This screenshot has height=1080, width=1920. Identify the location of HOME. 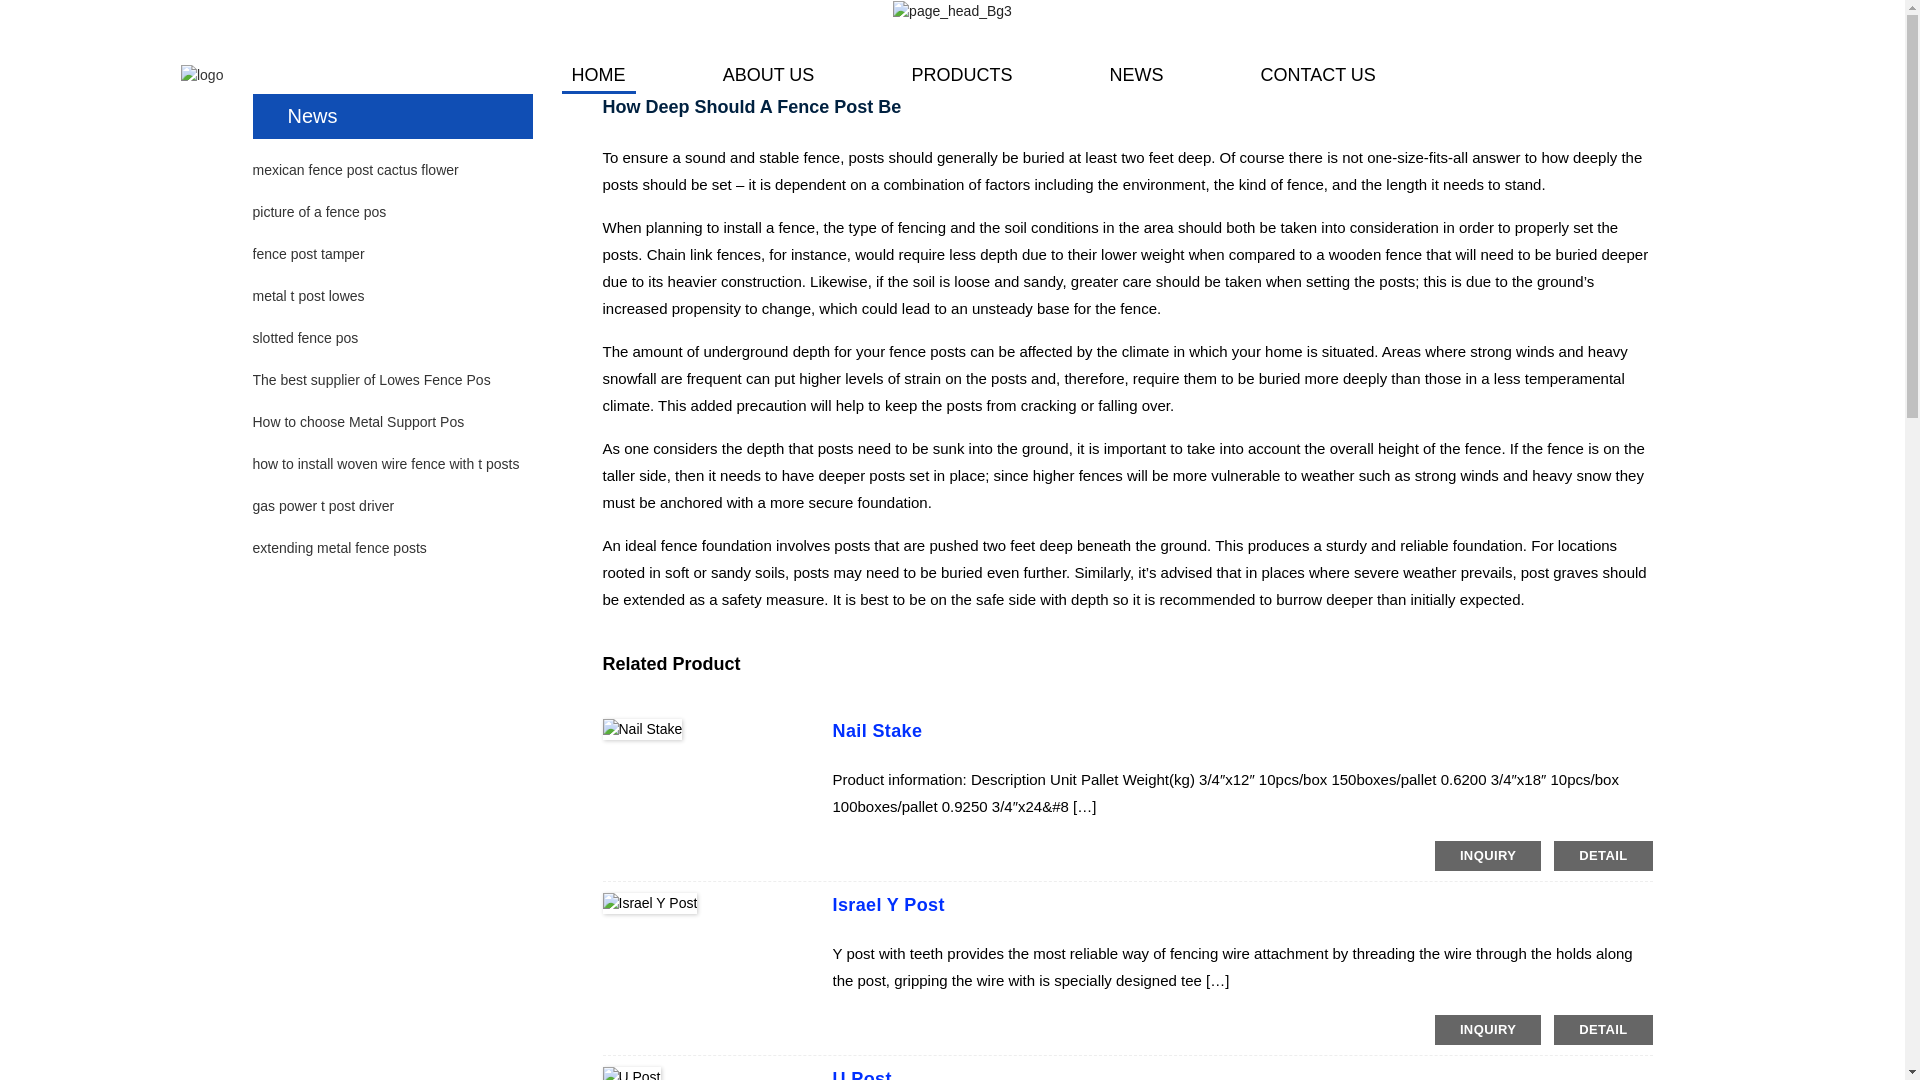
(598, 74).